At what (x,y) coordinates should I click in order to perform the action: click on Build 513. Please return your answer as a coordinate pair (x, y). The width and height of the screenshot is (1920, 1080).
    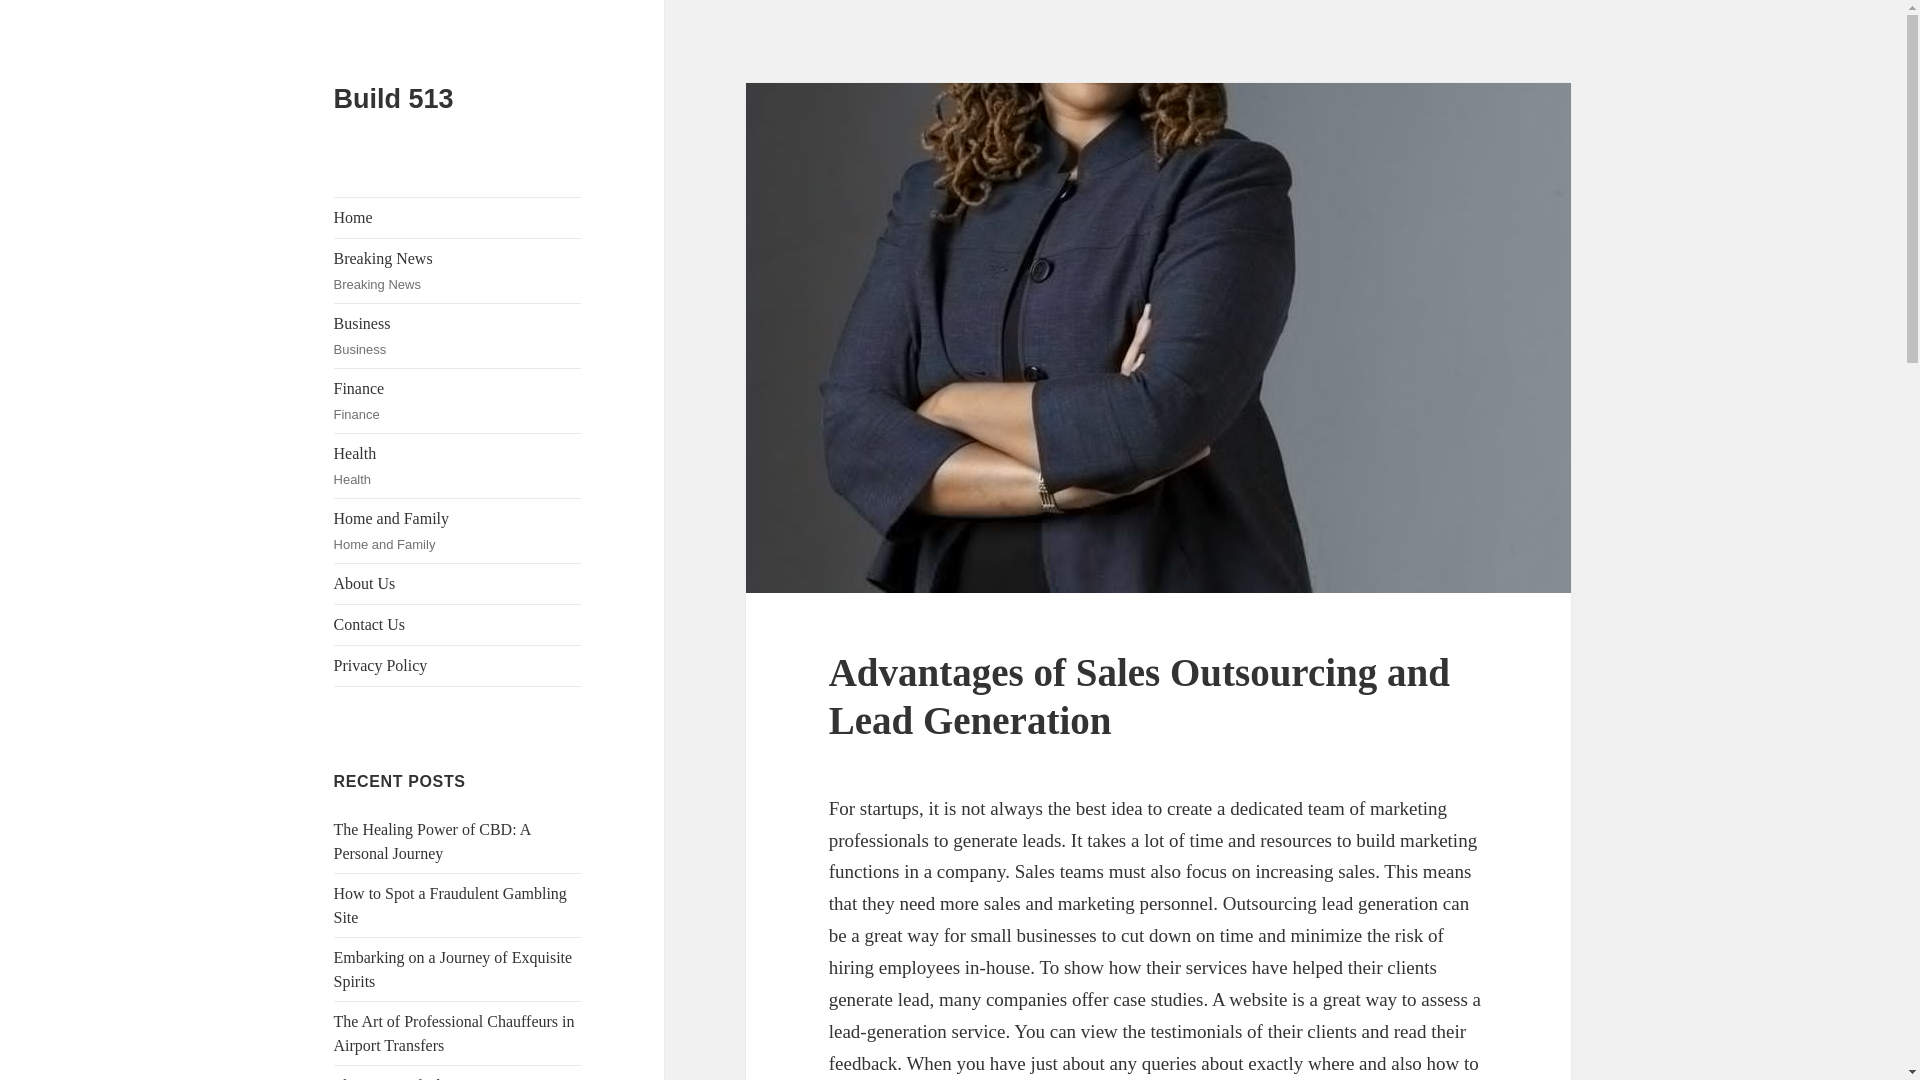
    Looking at the image, I should click on (458, 583).